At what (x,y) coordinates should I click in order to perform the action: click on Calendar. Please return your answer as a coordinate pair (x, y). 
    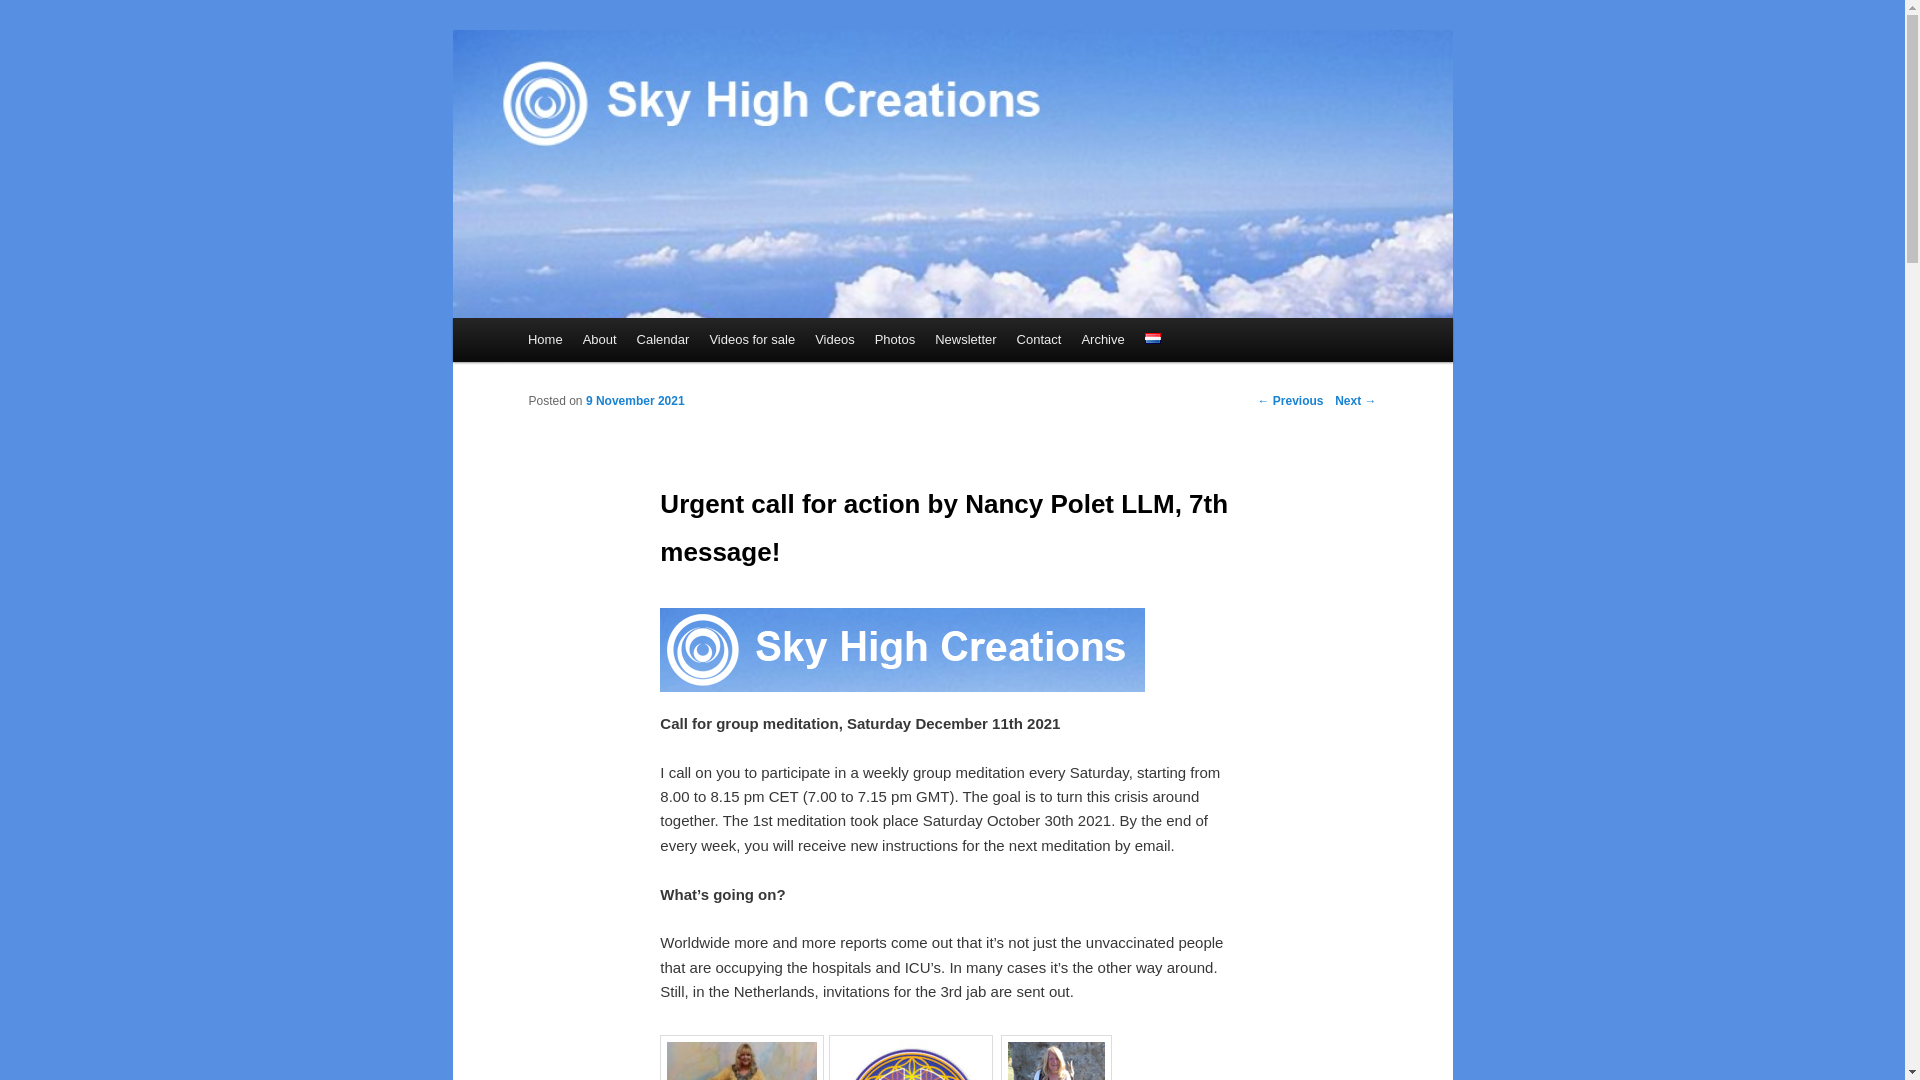
    Looking at the image, I should click on (664, 338).